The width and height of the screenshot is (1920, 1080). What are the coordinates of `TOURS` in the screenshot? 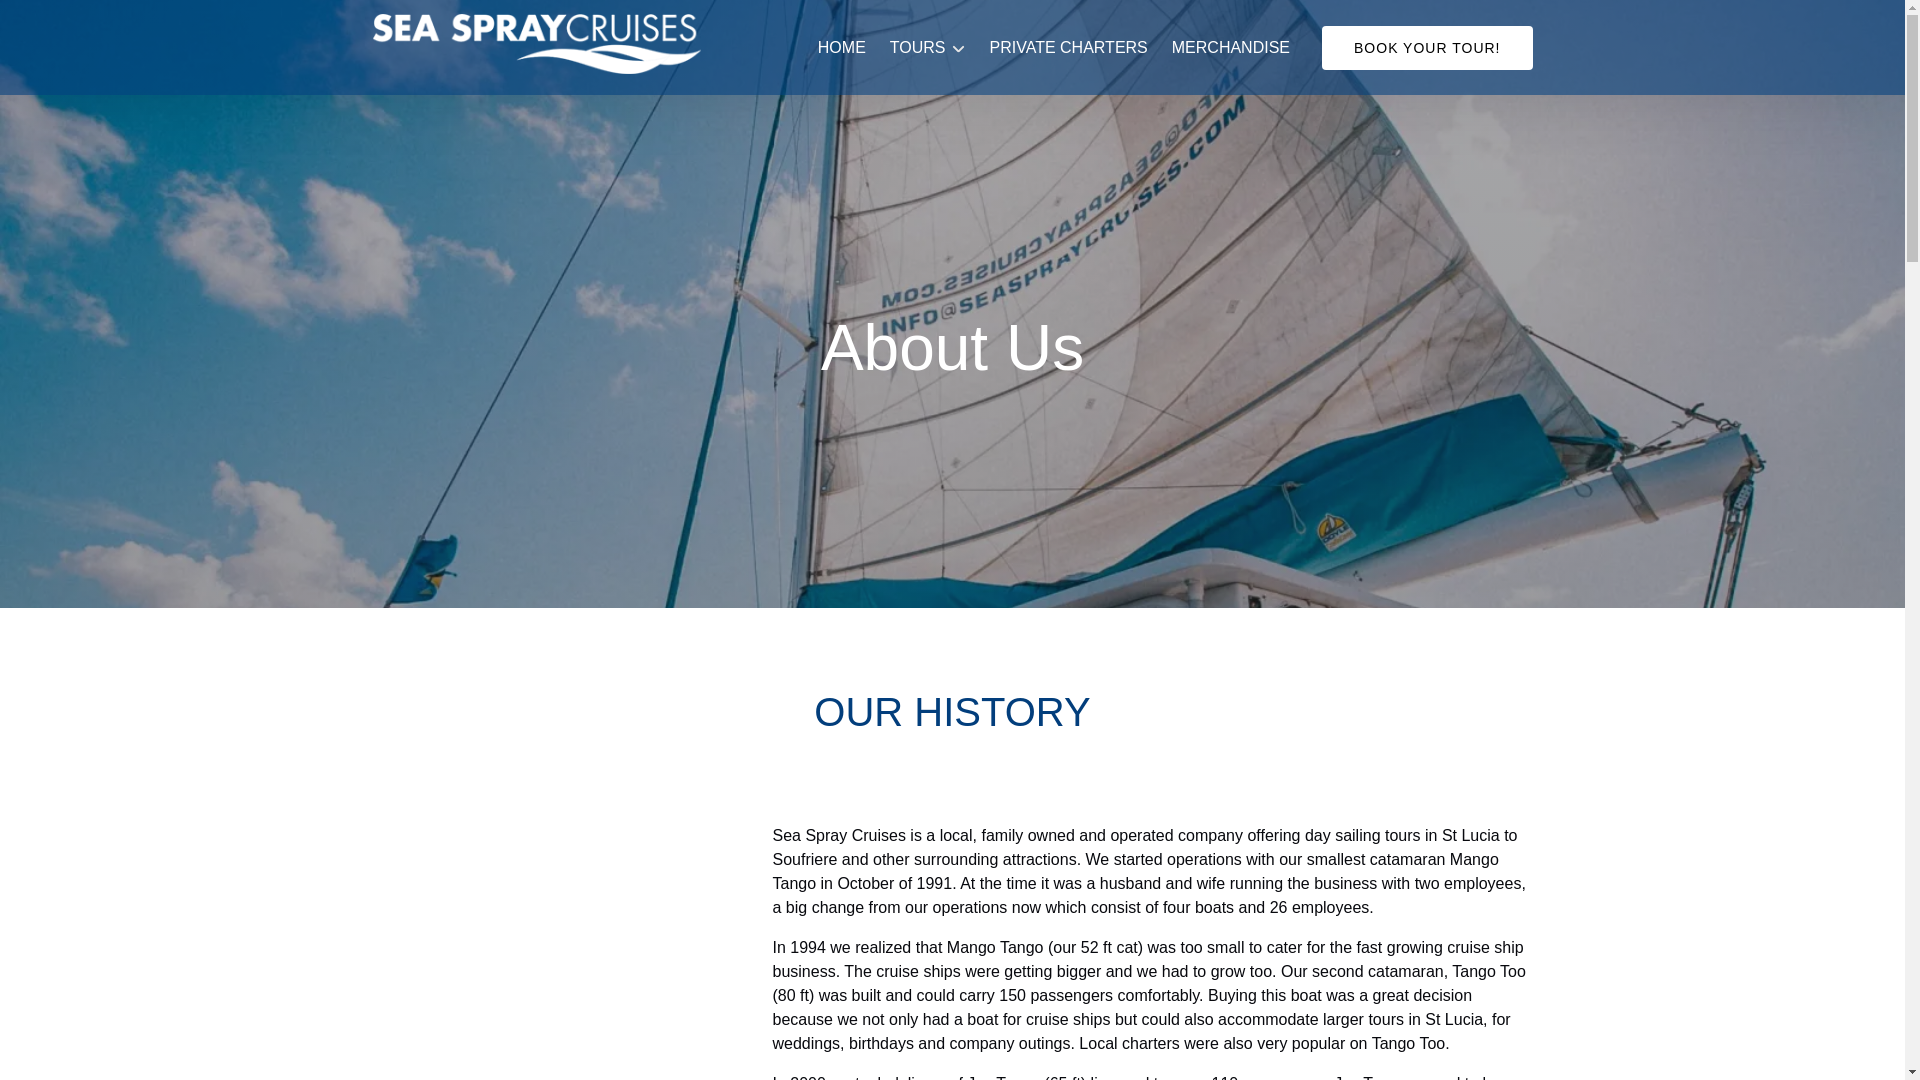 It's located at (927, 48).